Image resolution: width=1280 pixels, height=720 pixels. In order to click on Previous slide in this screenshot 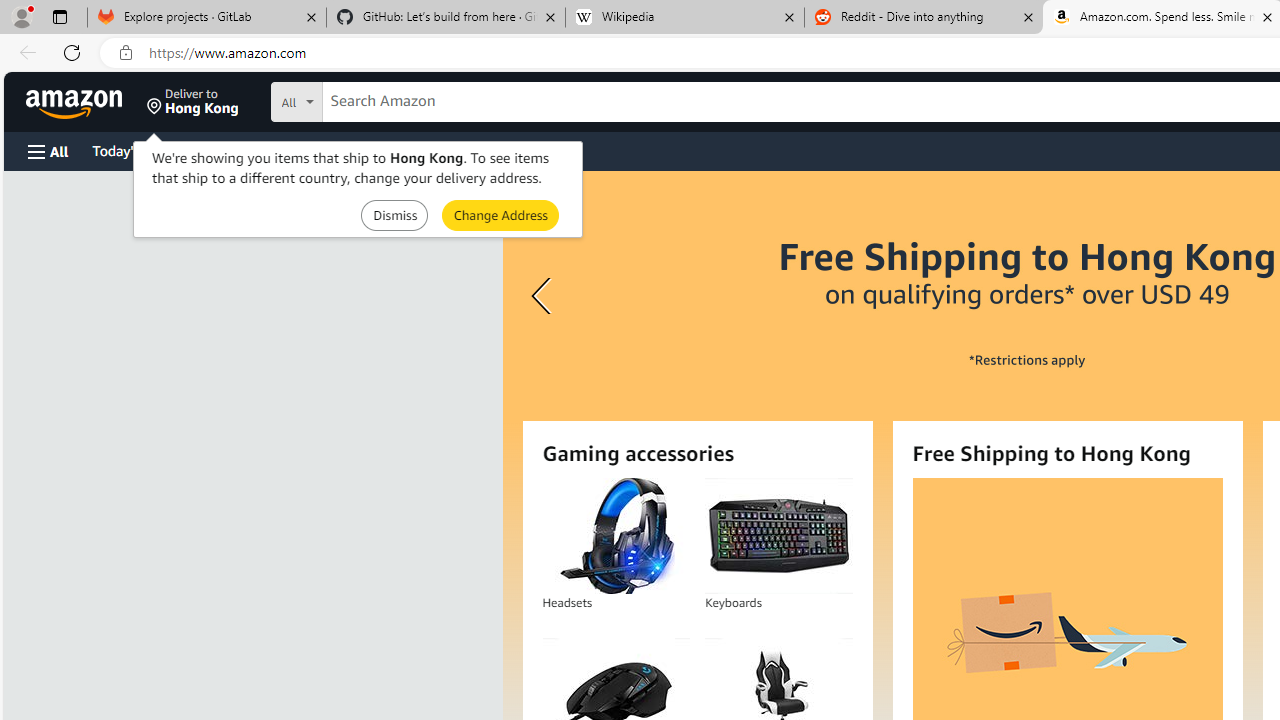, I will do `click(544, 296)`.